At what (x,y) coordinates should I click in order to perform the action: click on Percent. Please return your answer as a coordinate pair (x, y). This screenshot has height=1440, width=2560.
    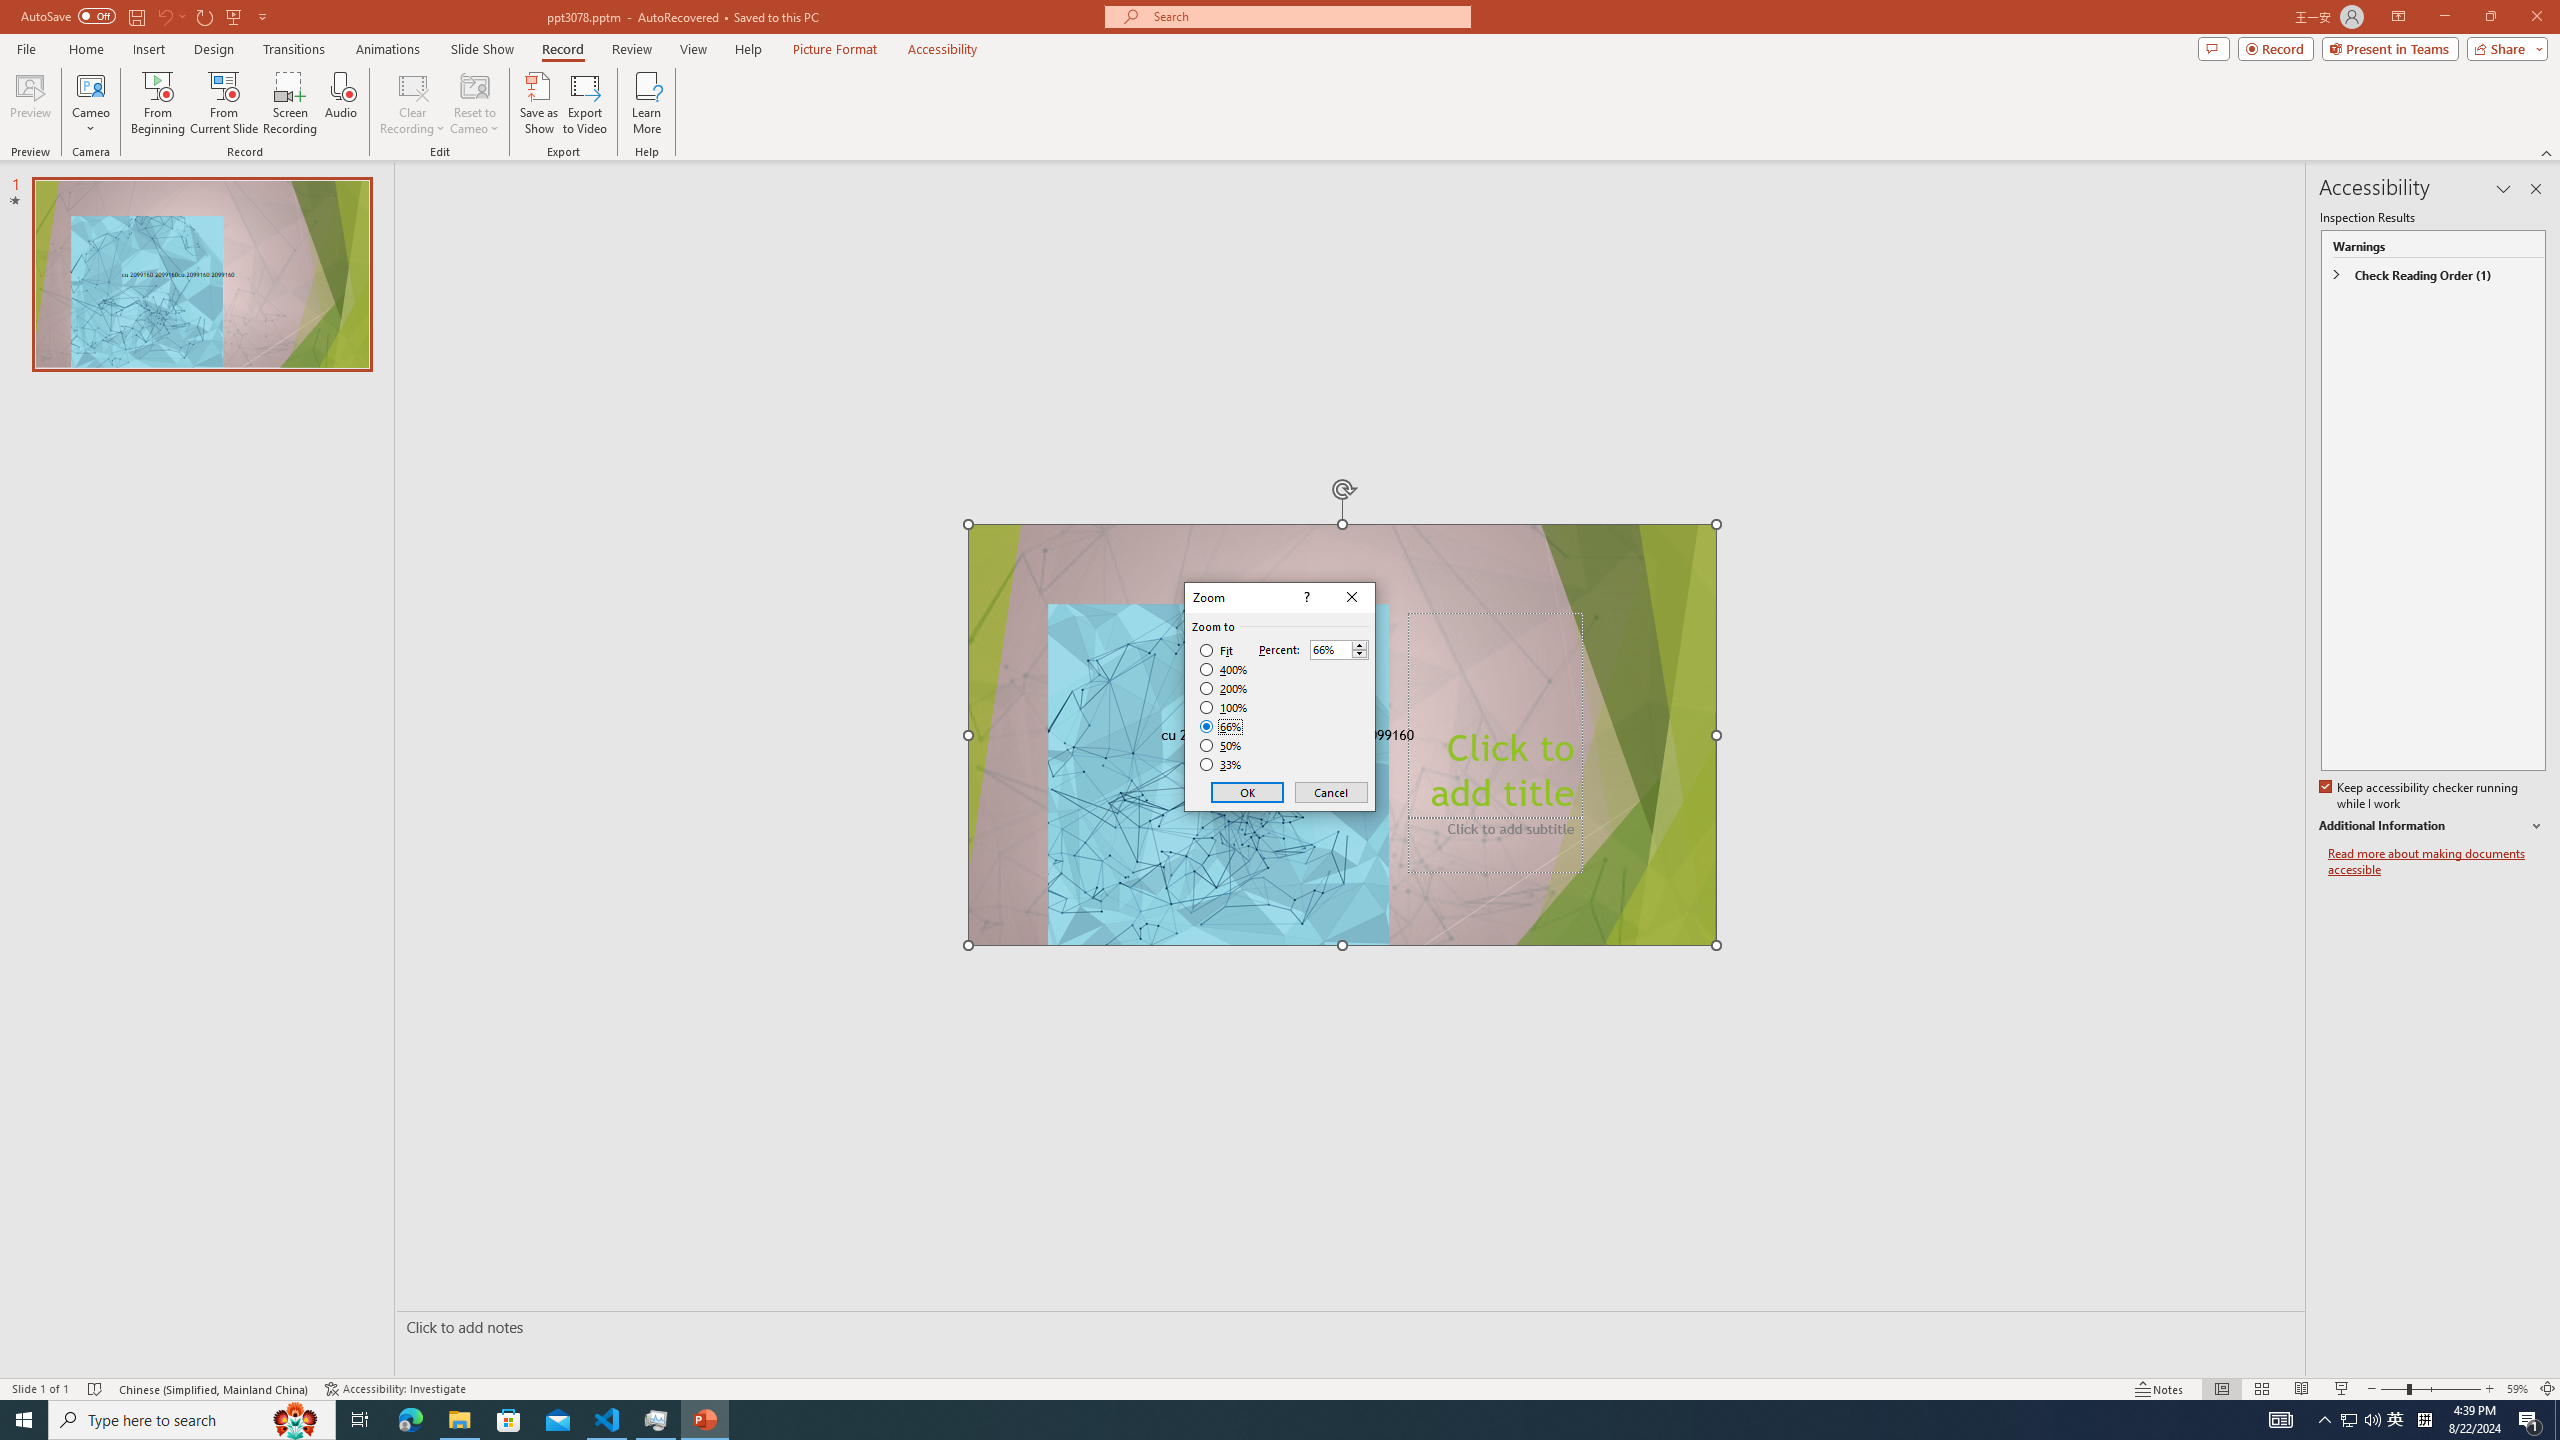
    Looking at the image, I should click on (1340, 649).